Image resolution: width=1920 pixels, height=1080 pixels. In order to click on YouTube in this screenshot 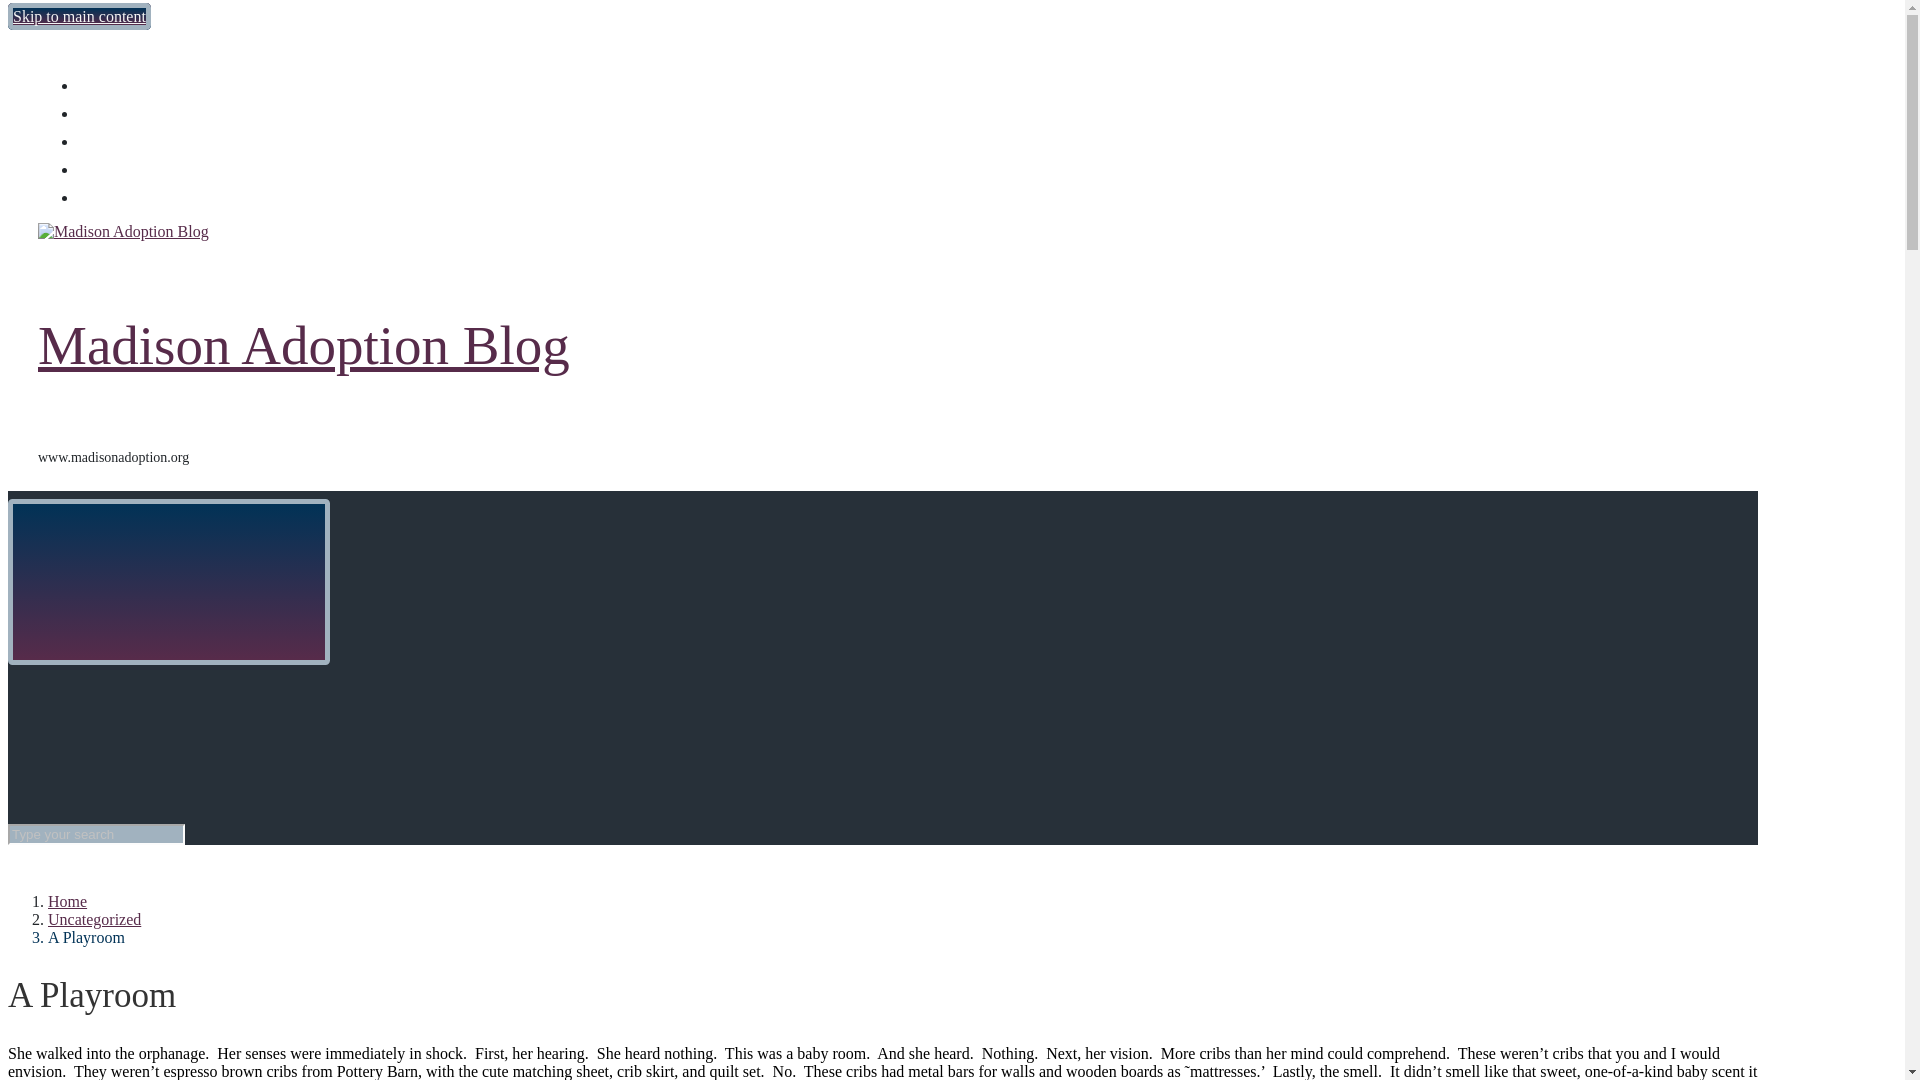, I will do `click(90, 169)`.